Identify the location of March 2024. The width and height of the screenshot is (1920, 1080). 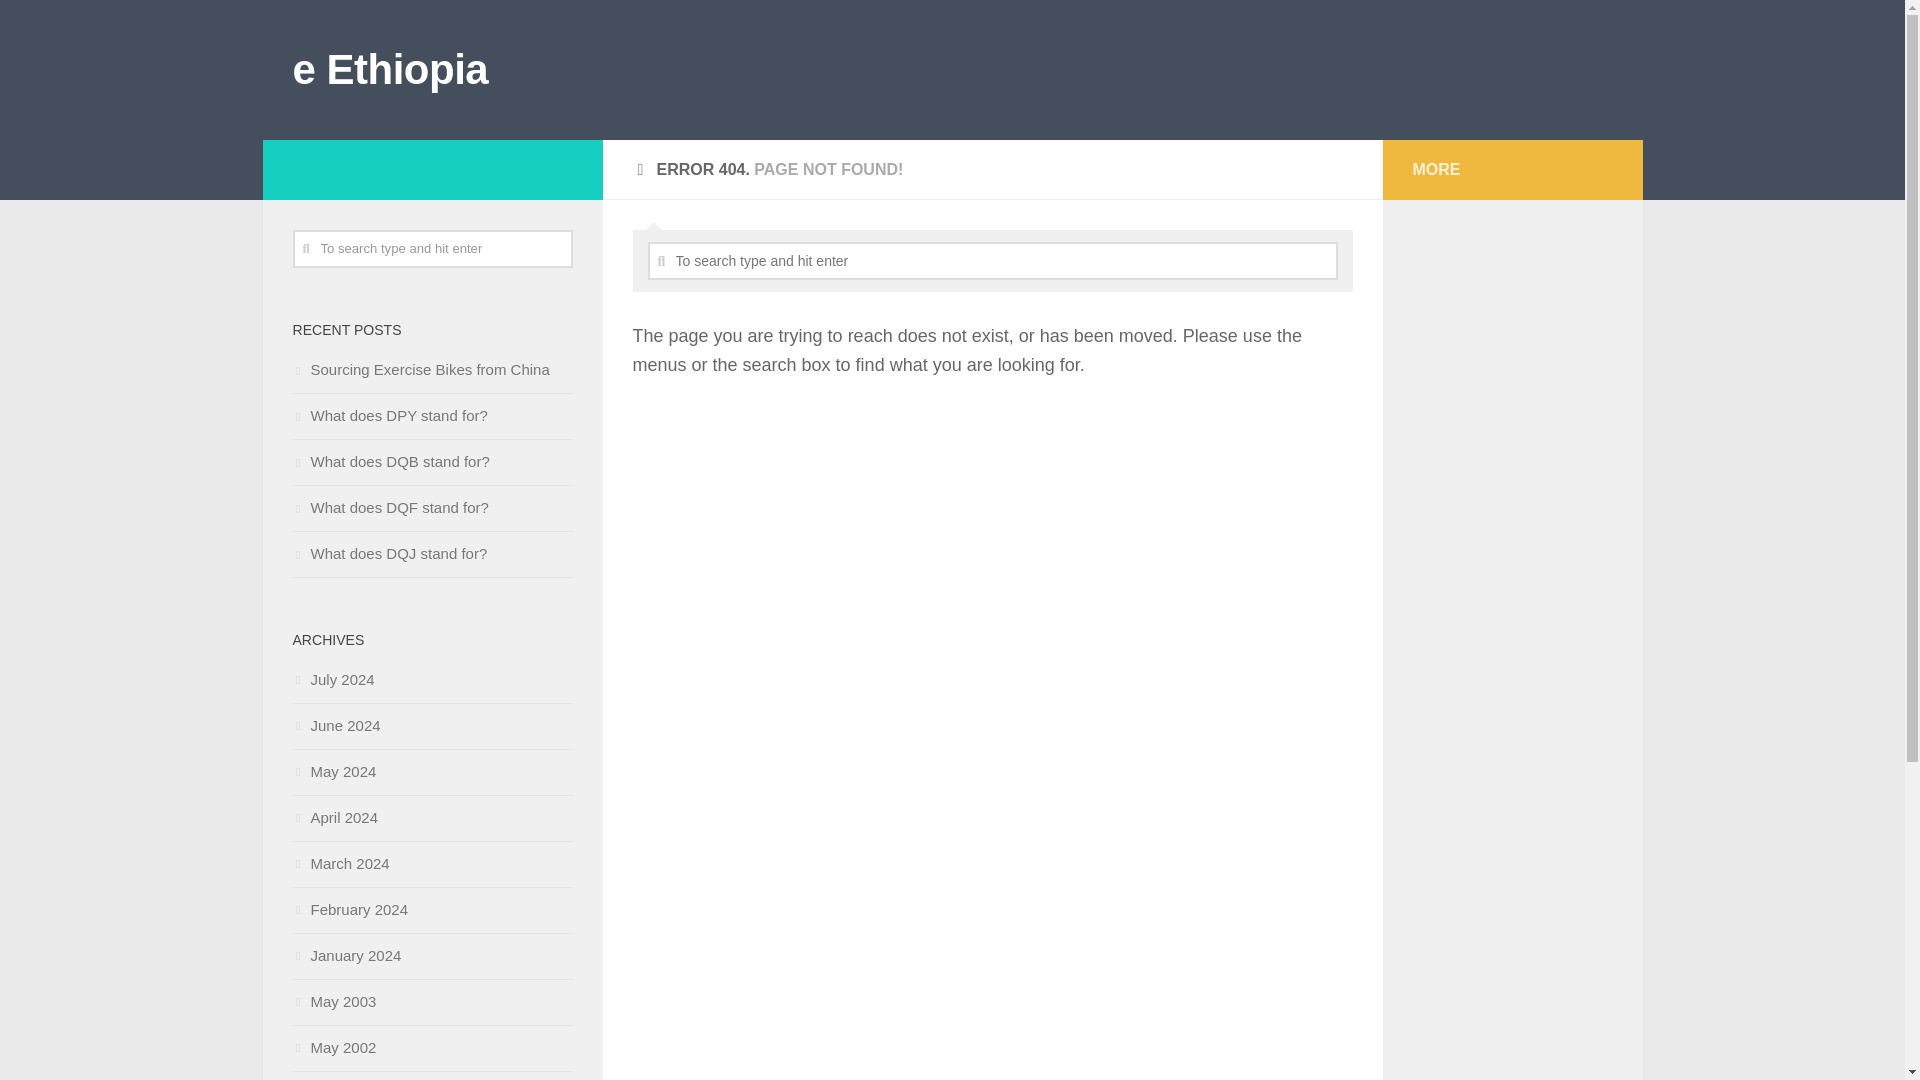
(340, 863).